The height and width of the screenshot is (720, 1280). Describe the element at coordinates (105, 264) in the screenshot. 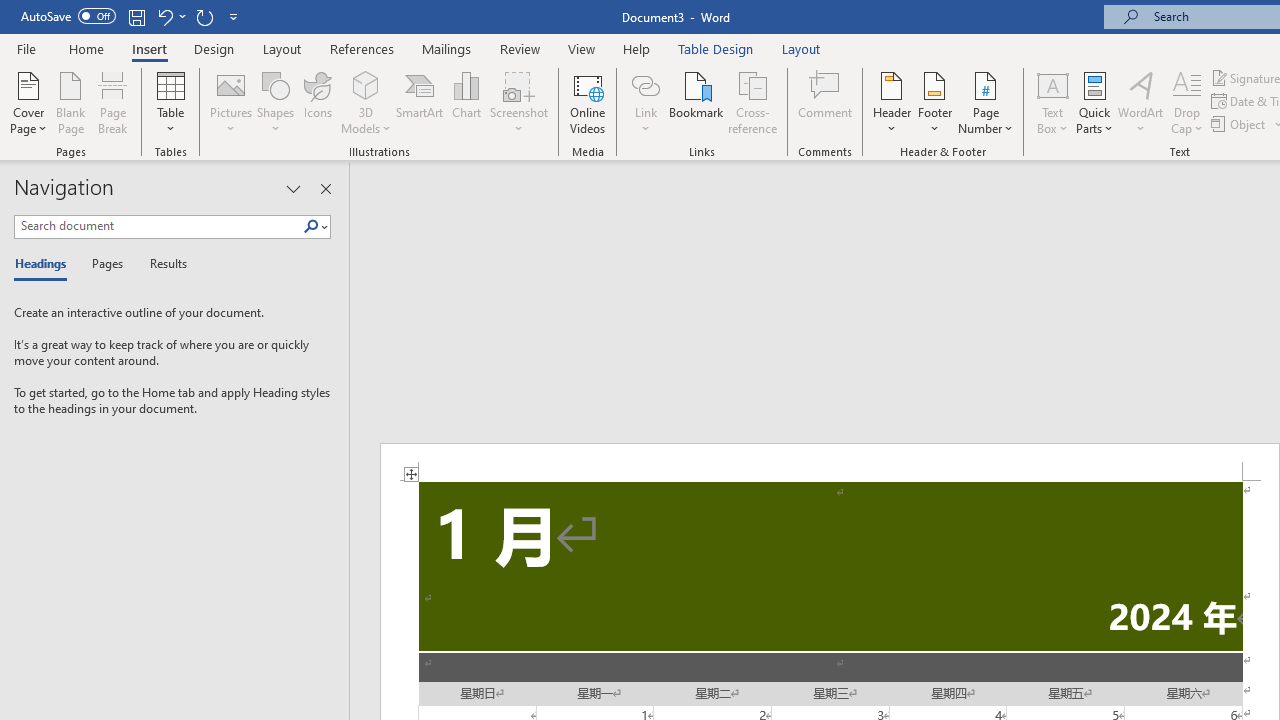

I see `Pages` at that location.